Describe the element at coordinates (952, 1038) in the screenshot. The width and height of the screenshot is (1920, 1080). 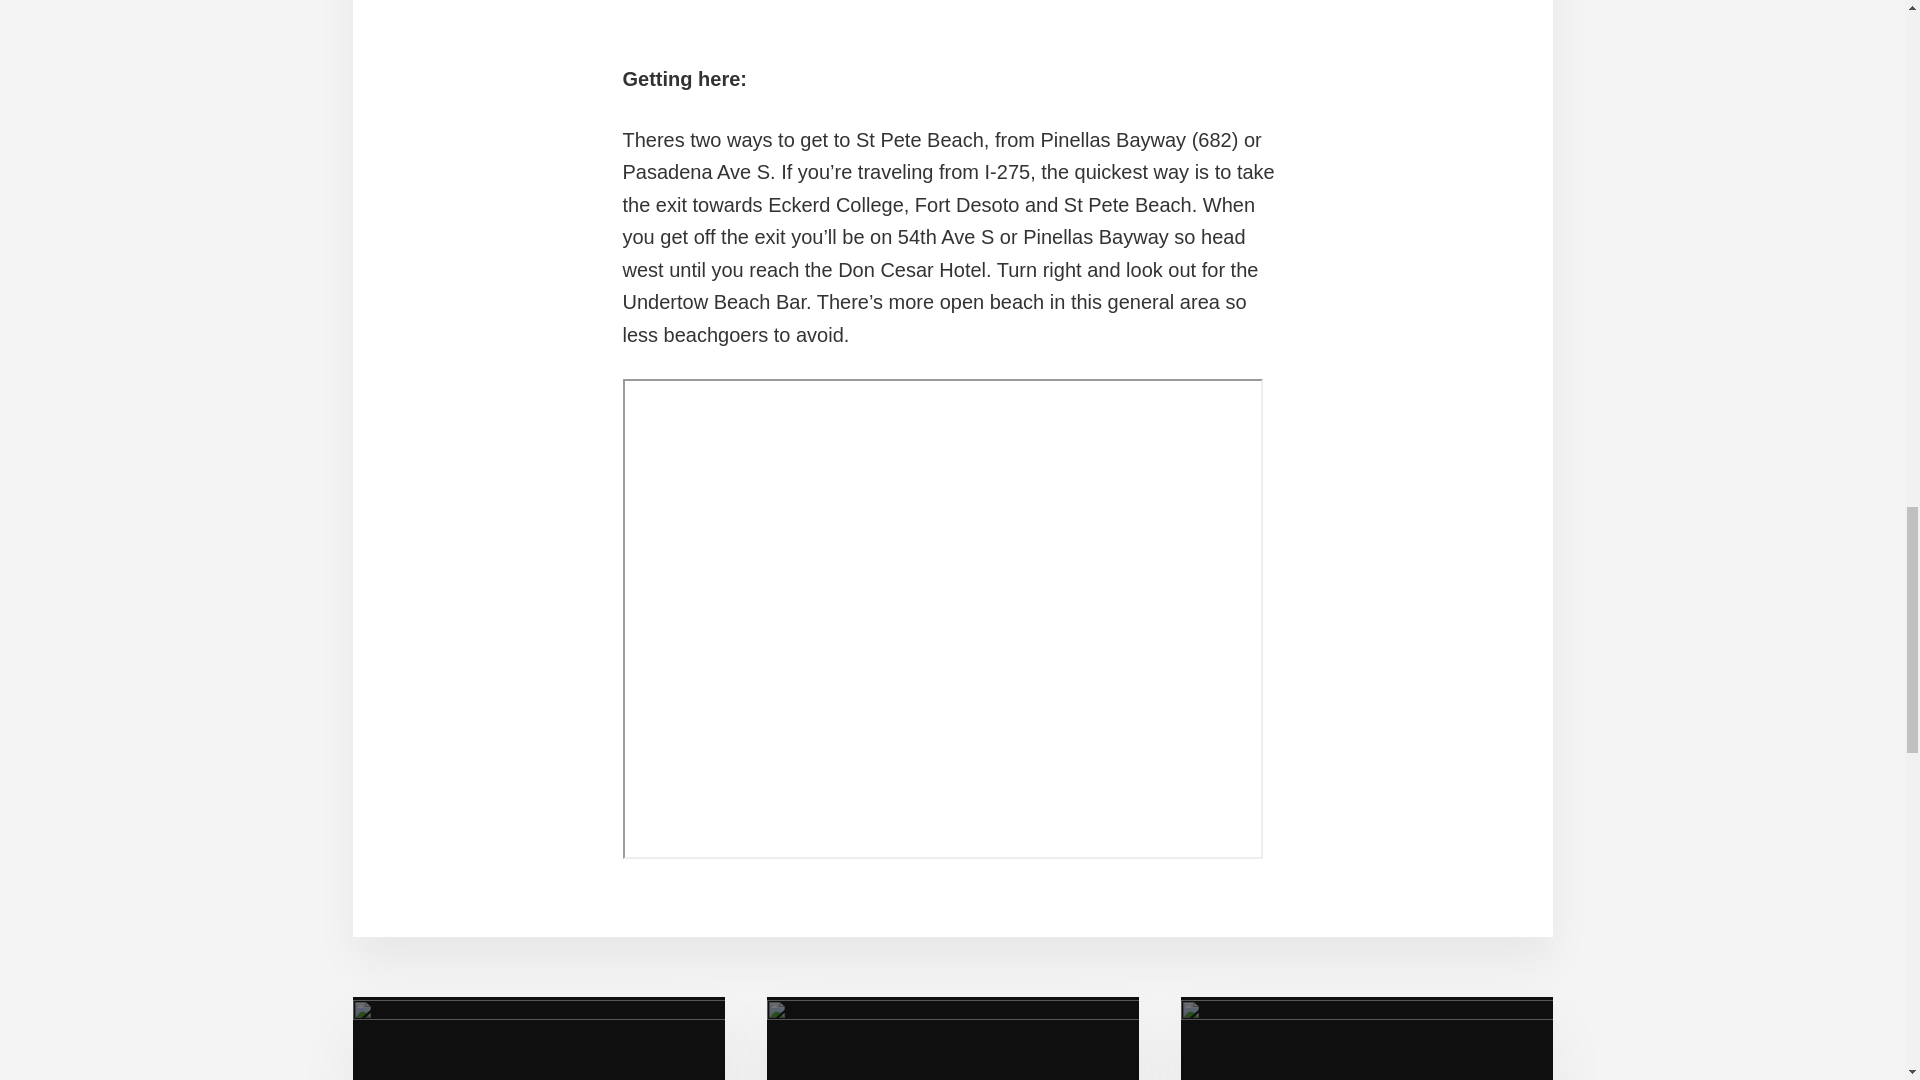
I see `Our Policy` at that location.